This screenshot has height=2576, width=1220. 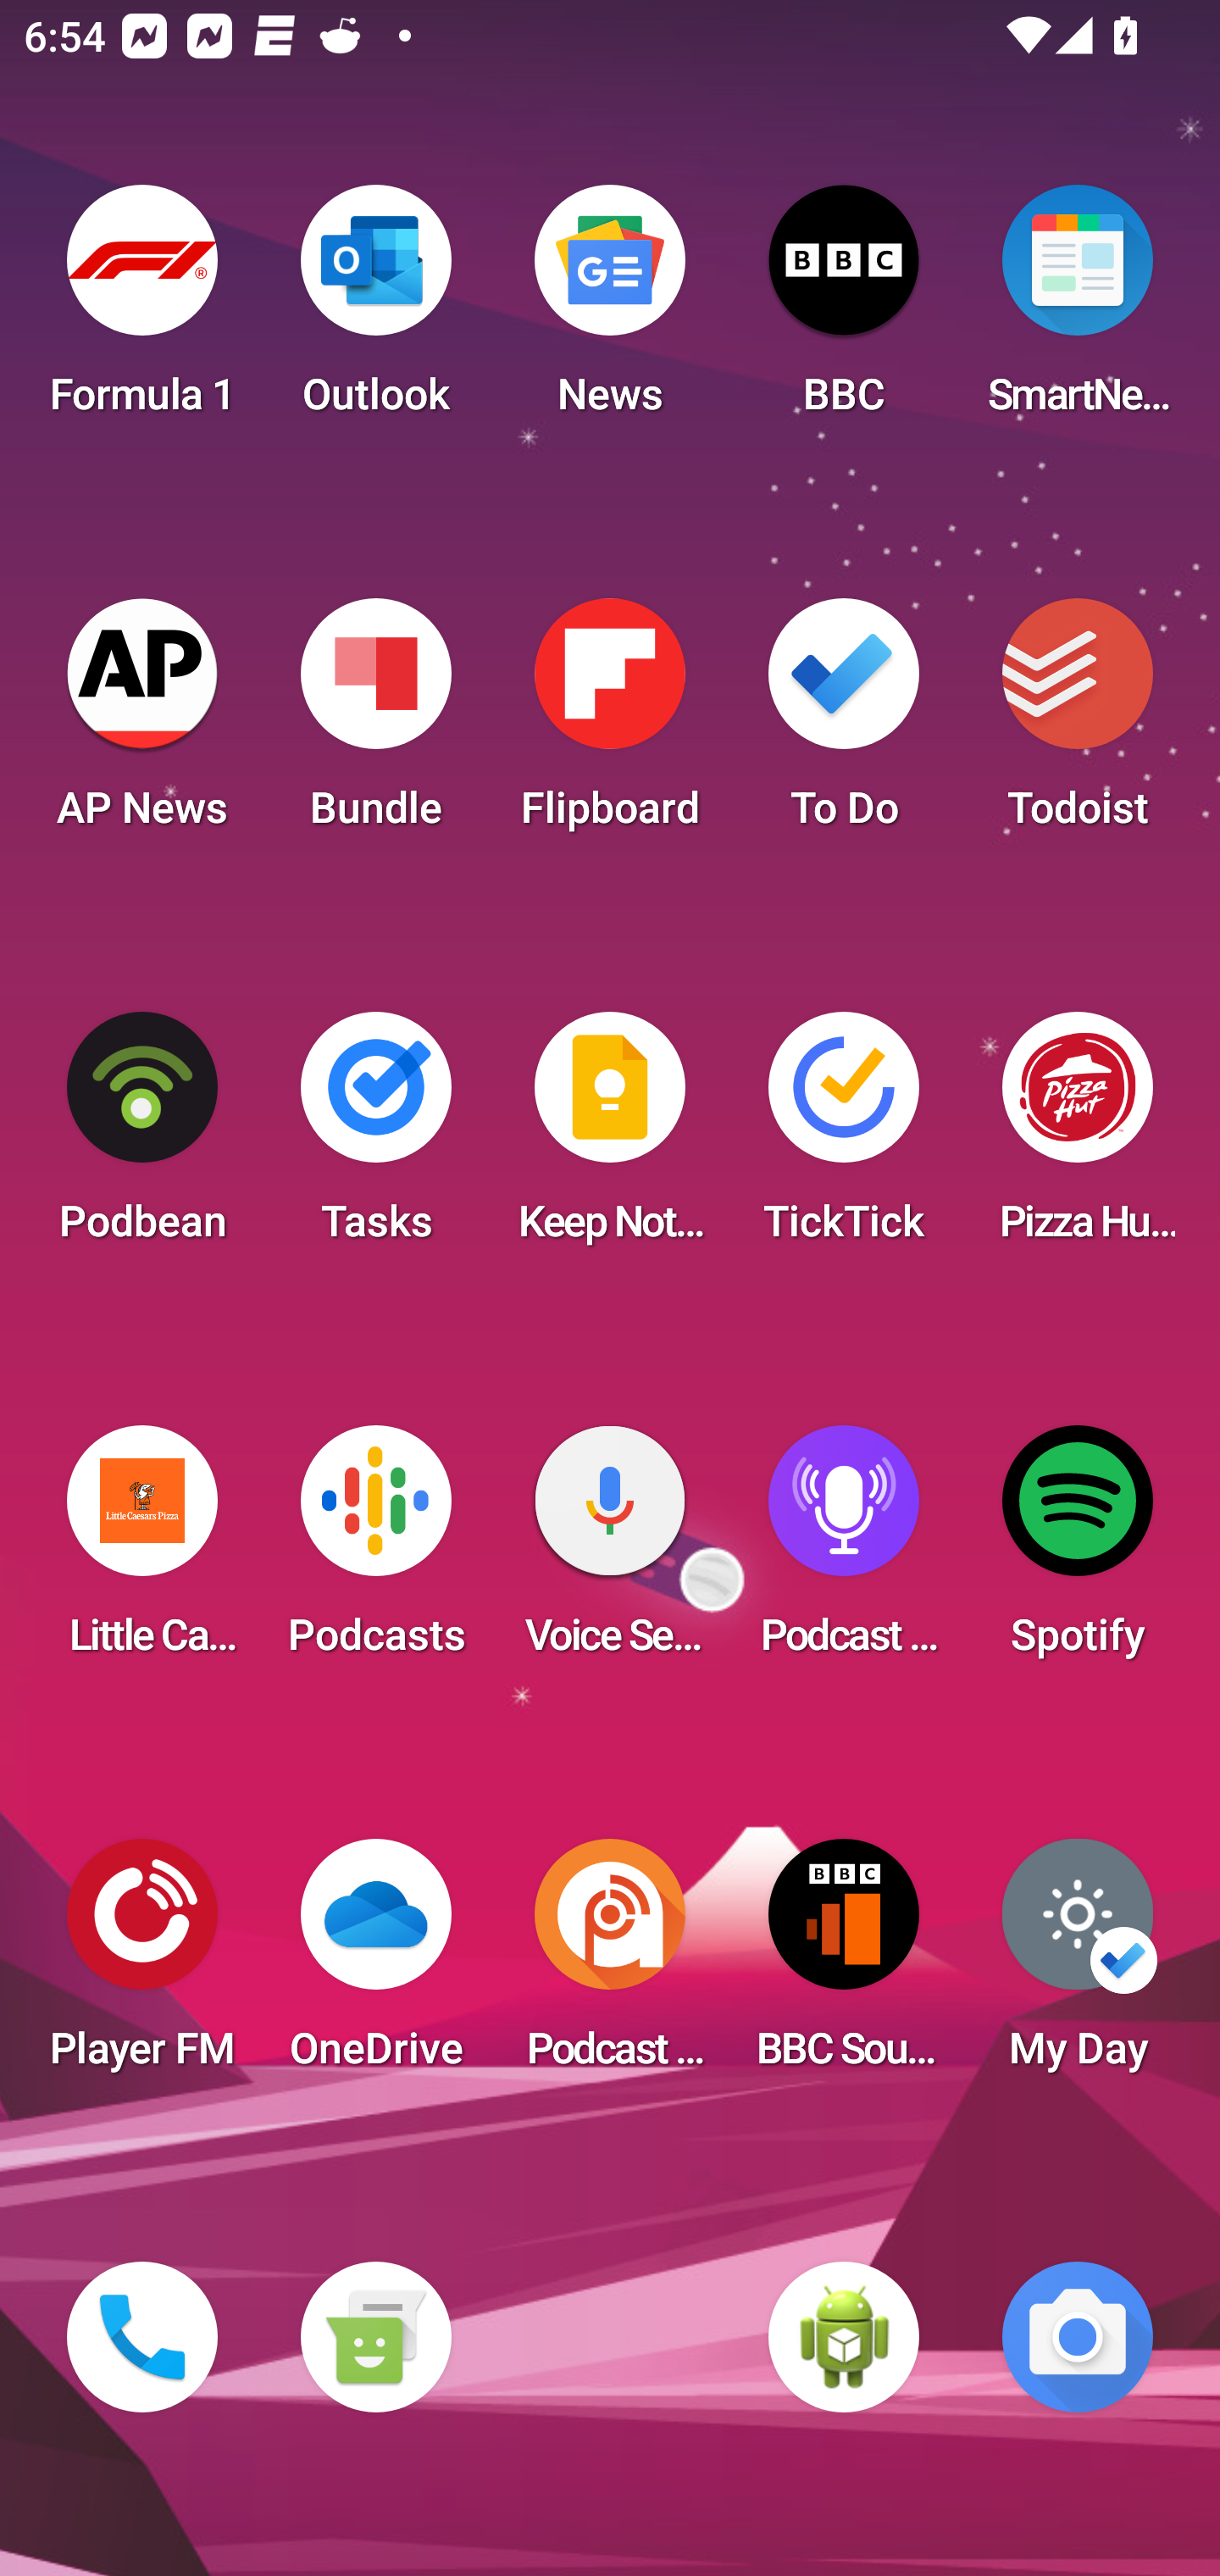 What do you see at coordinates (1078, 2337) in the screenshot?
I see `Camera` at bounding box center [1078, 2337].